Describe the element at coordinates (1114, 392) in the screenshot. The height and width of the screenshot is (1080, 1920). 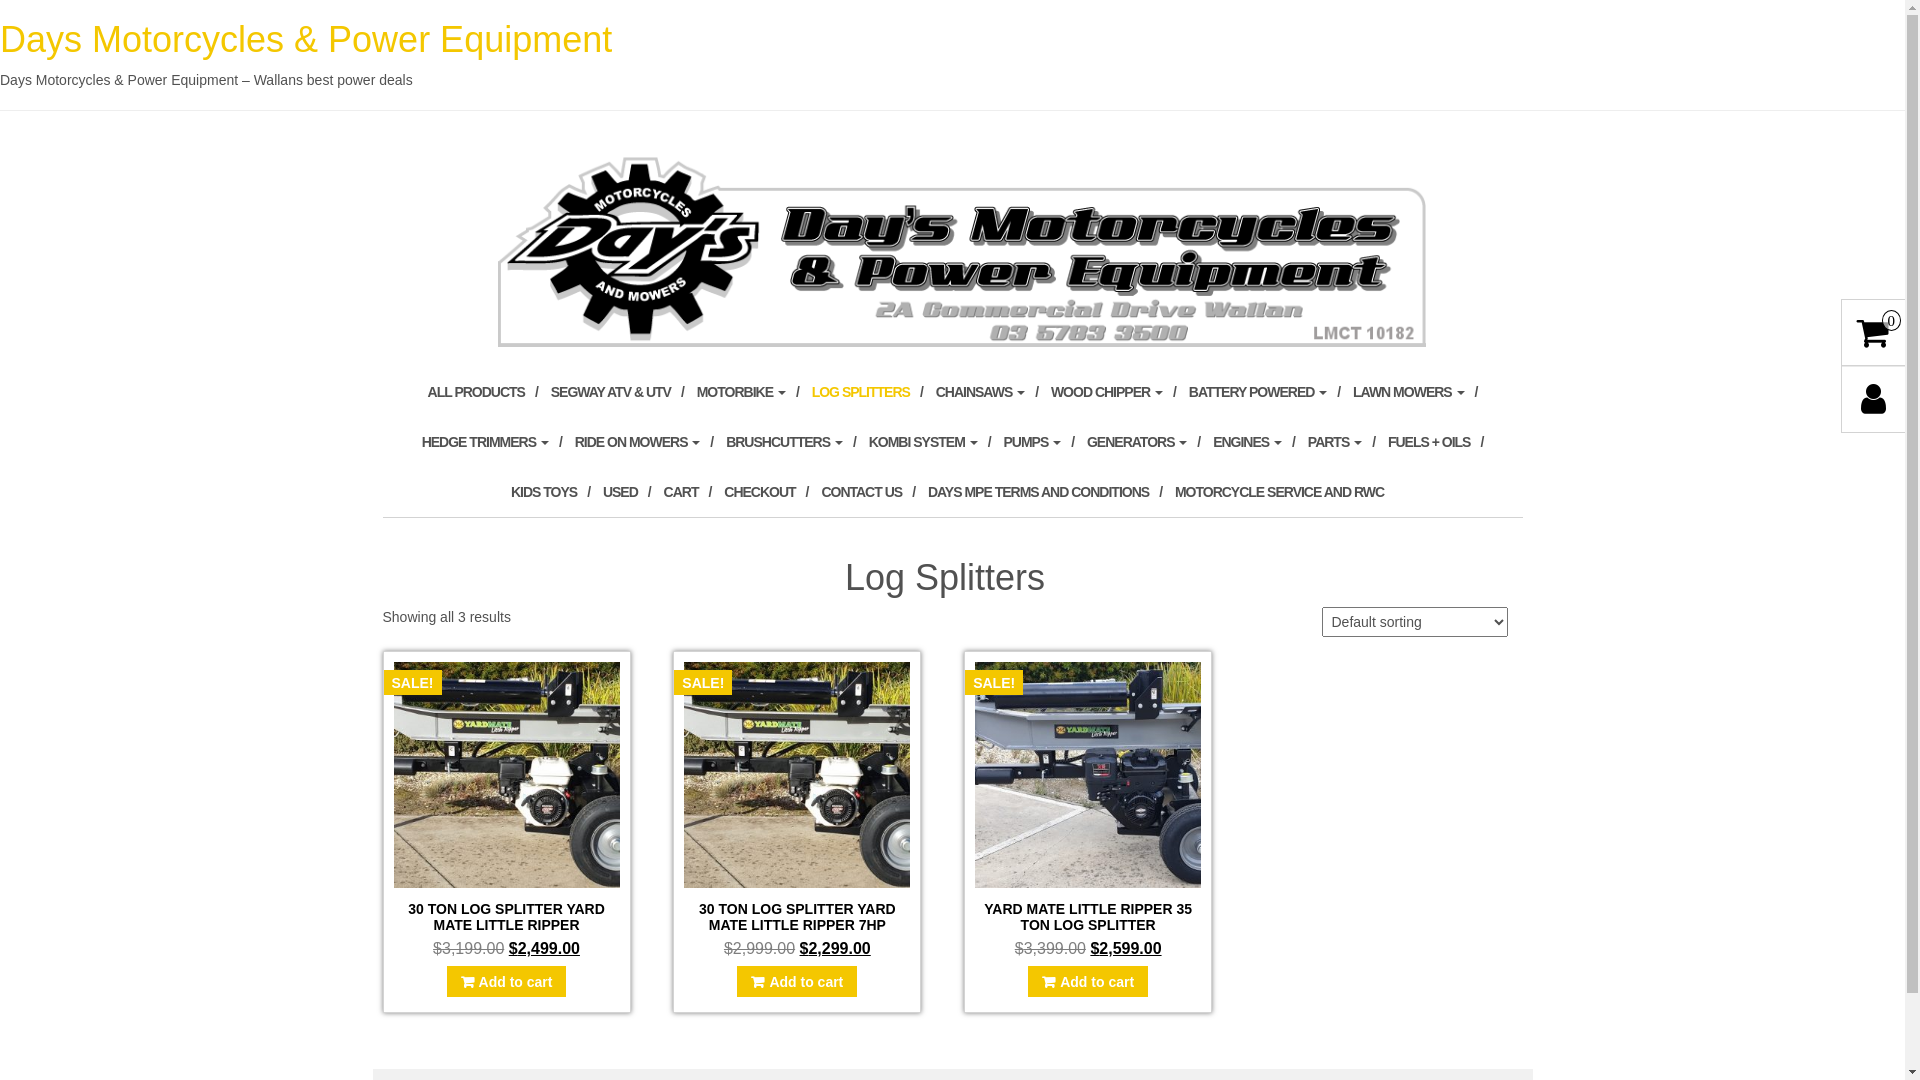
I see `WOOD CHIPPER` at that location.